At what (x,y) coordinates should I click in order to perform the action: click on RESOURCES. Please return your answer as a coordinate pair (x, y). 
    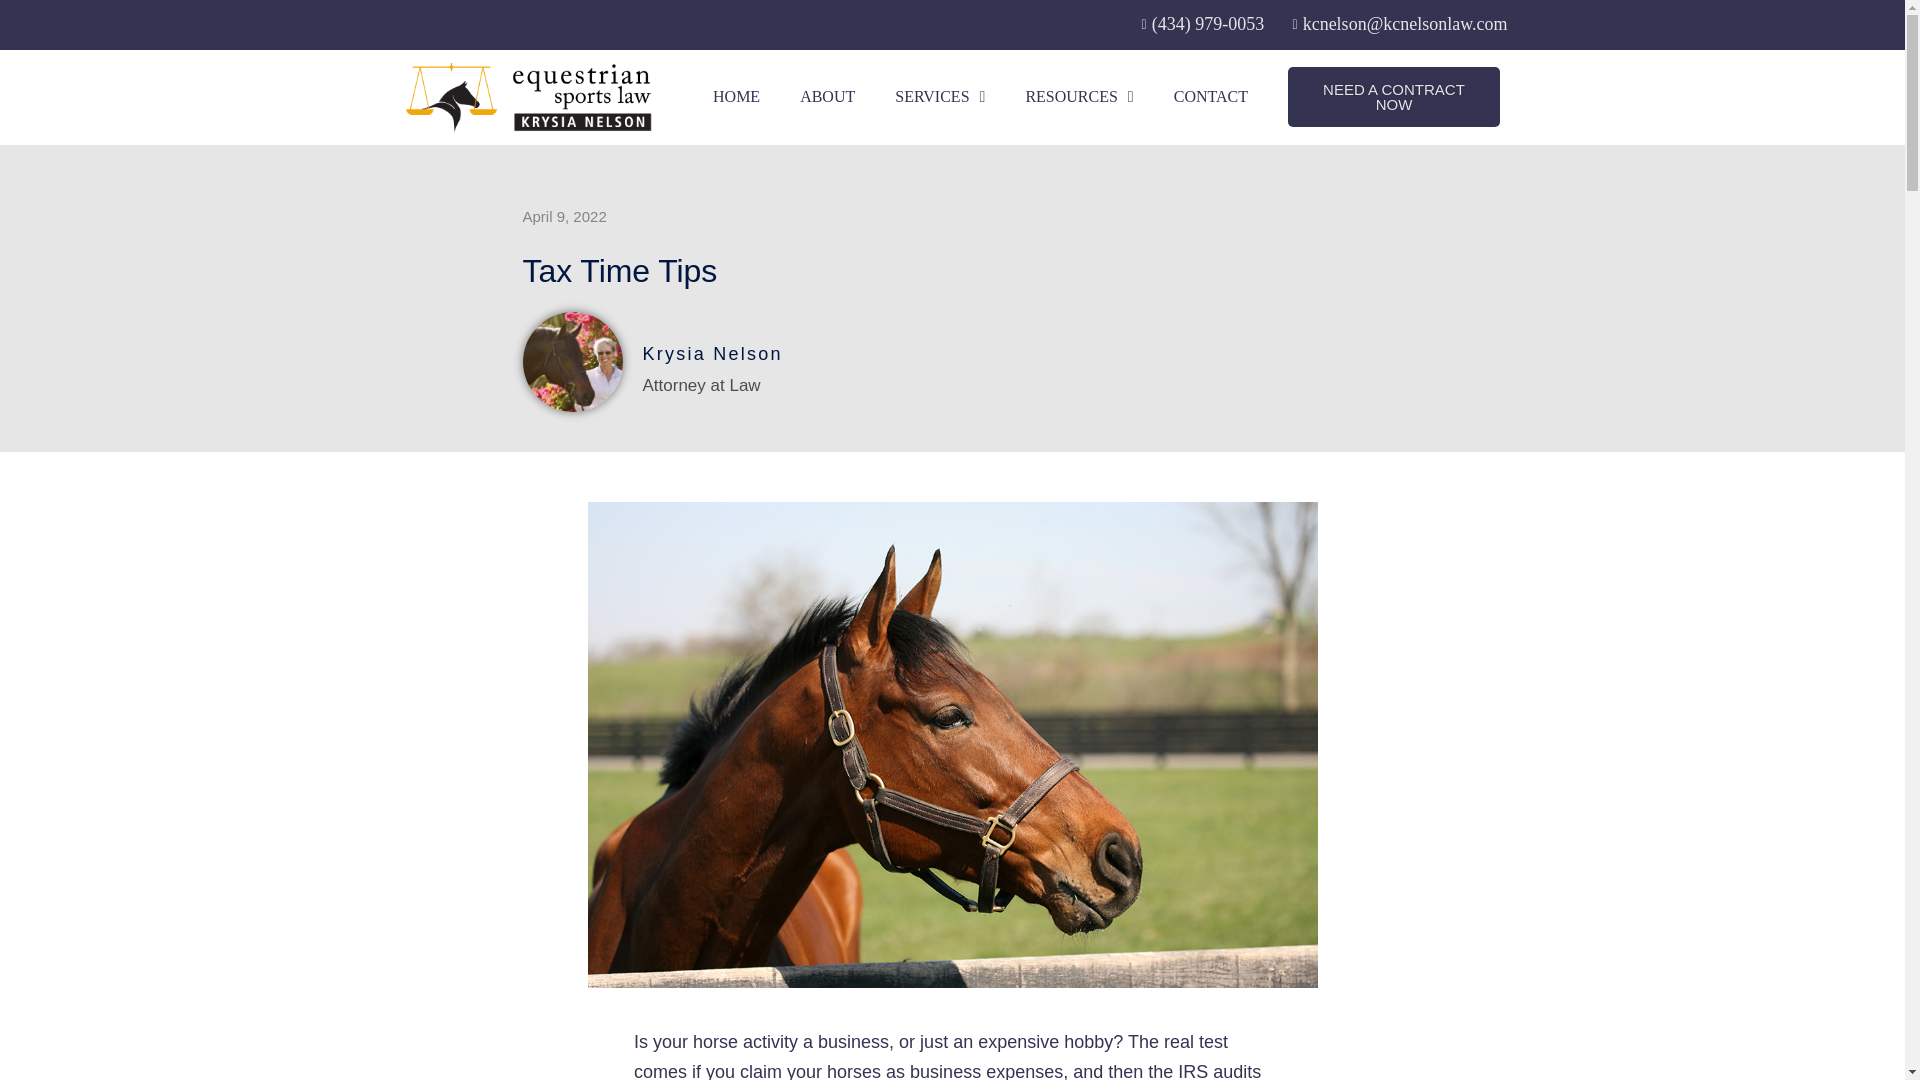
    Looking at the image, I should click on (1078, 96).